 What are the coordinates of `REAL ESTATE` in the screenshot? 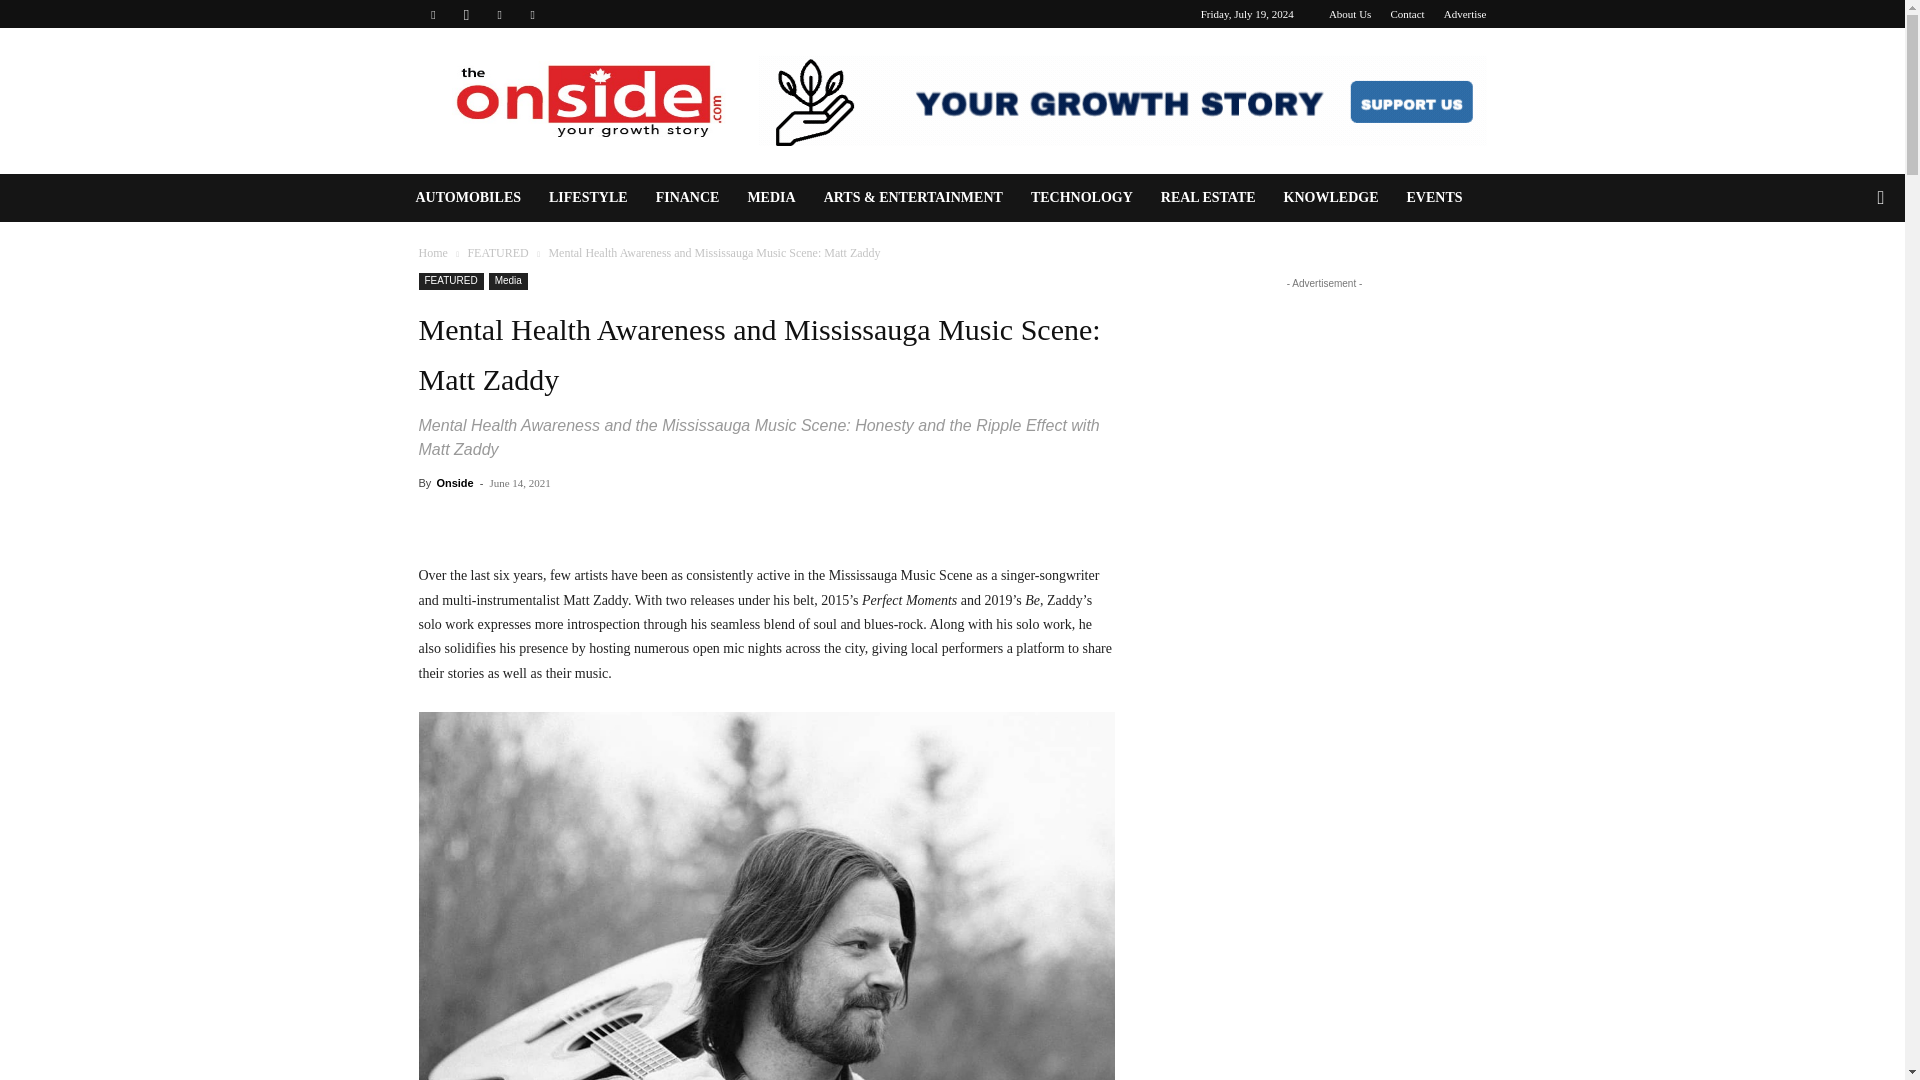 It's located at (1208, 198).